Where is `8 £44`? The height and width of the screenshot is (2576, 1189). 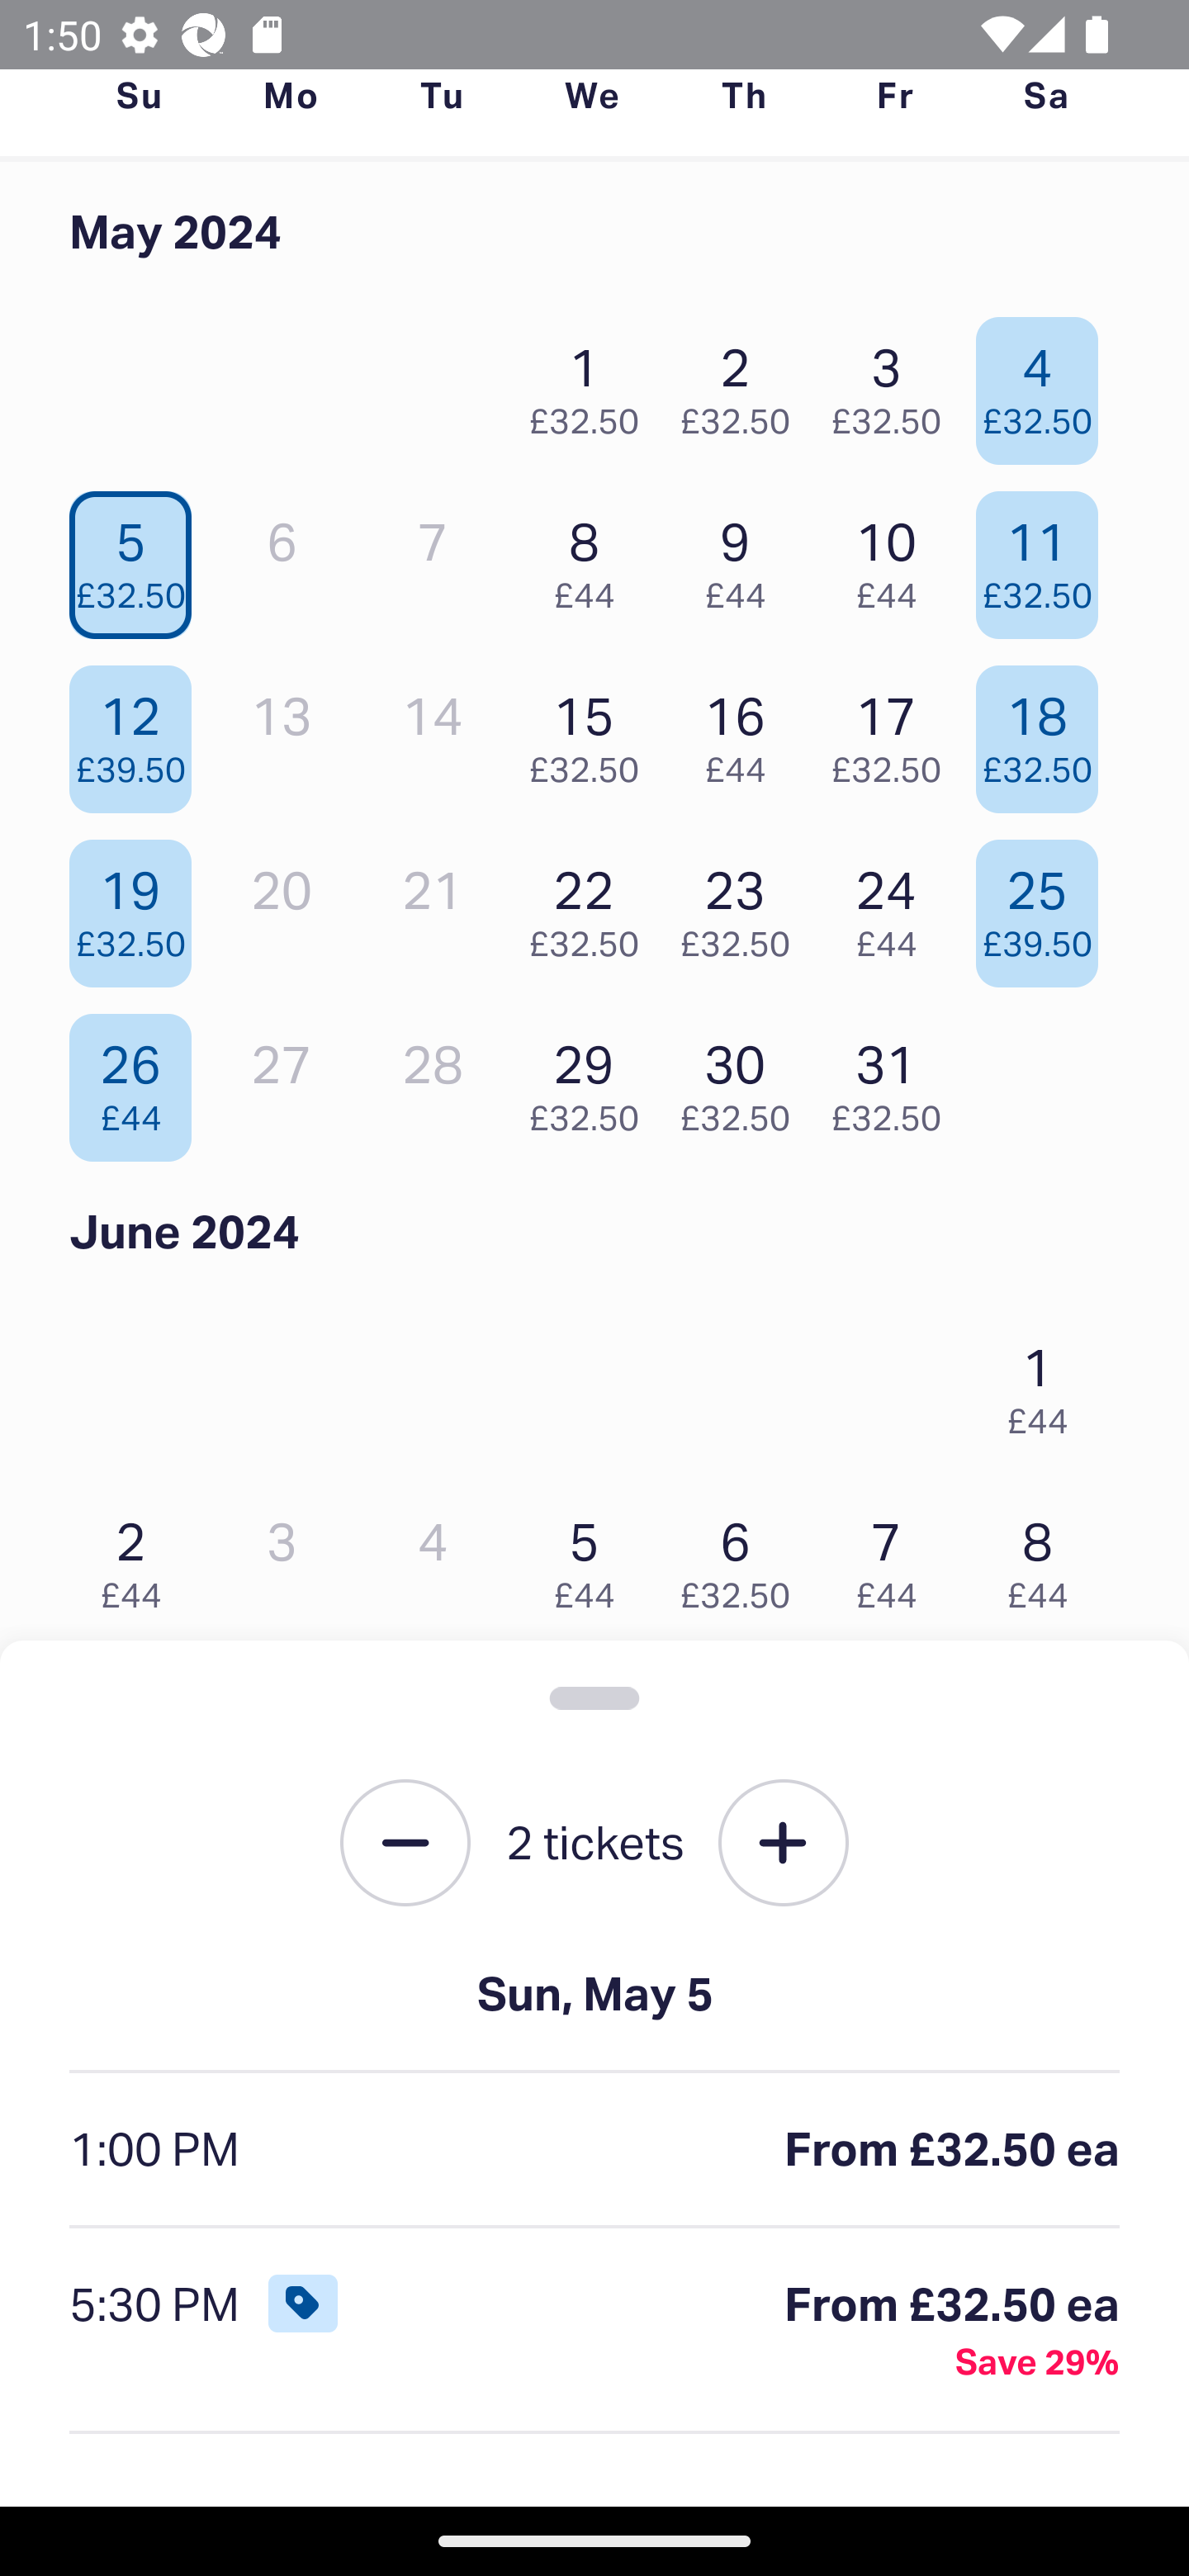
8 £44 is located at coordinates (593, 557).